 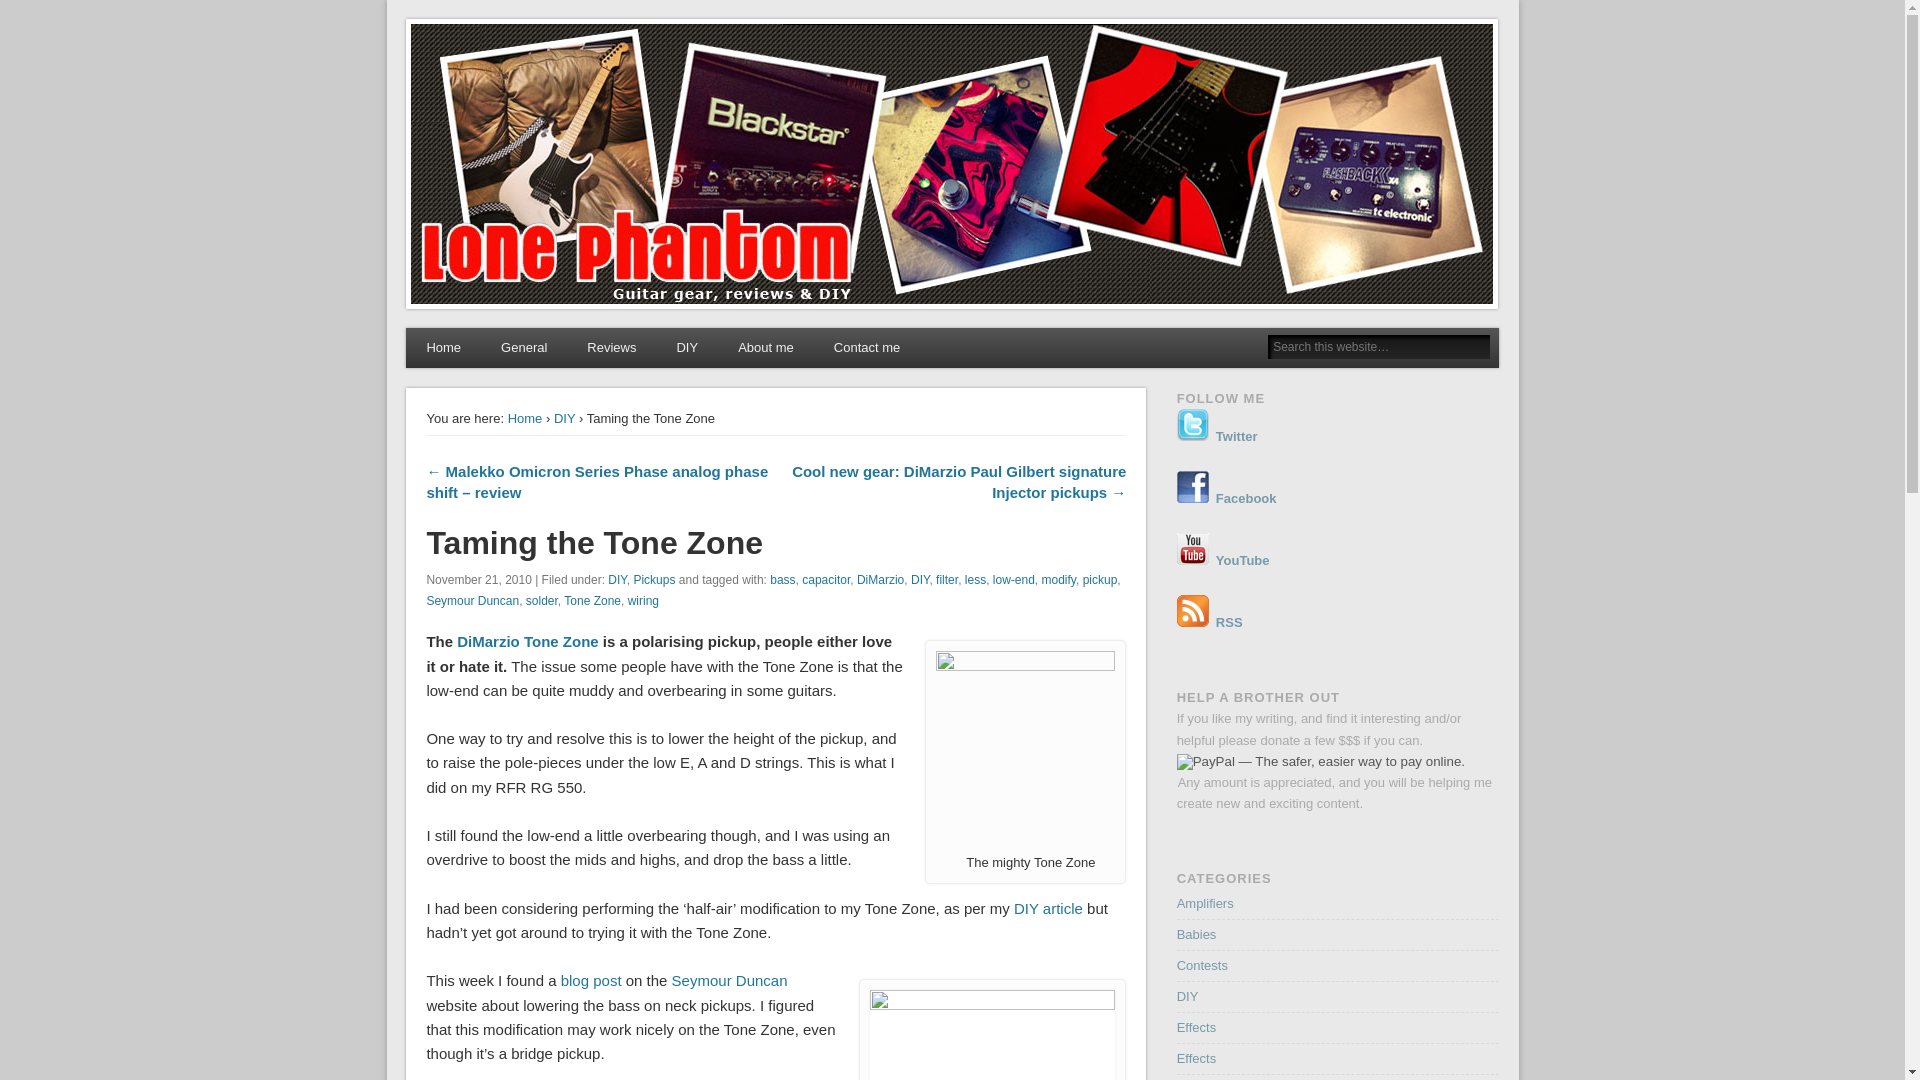 What do you see at coordinates (766, 348) in the screenshot?
I see `About me` at bounding box center [766, 348].